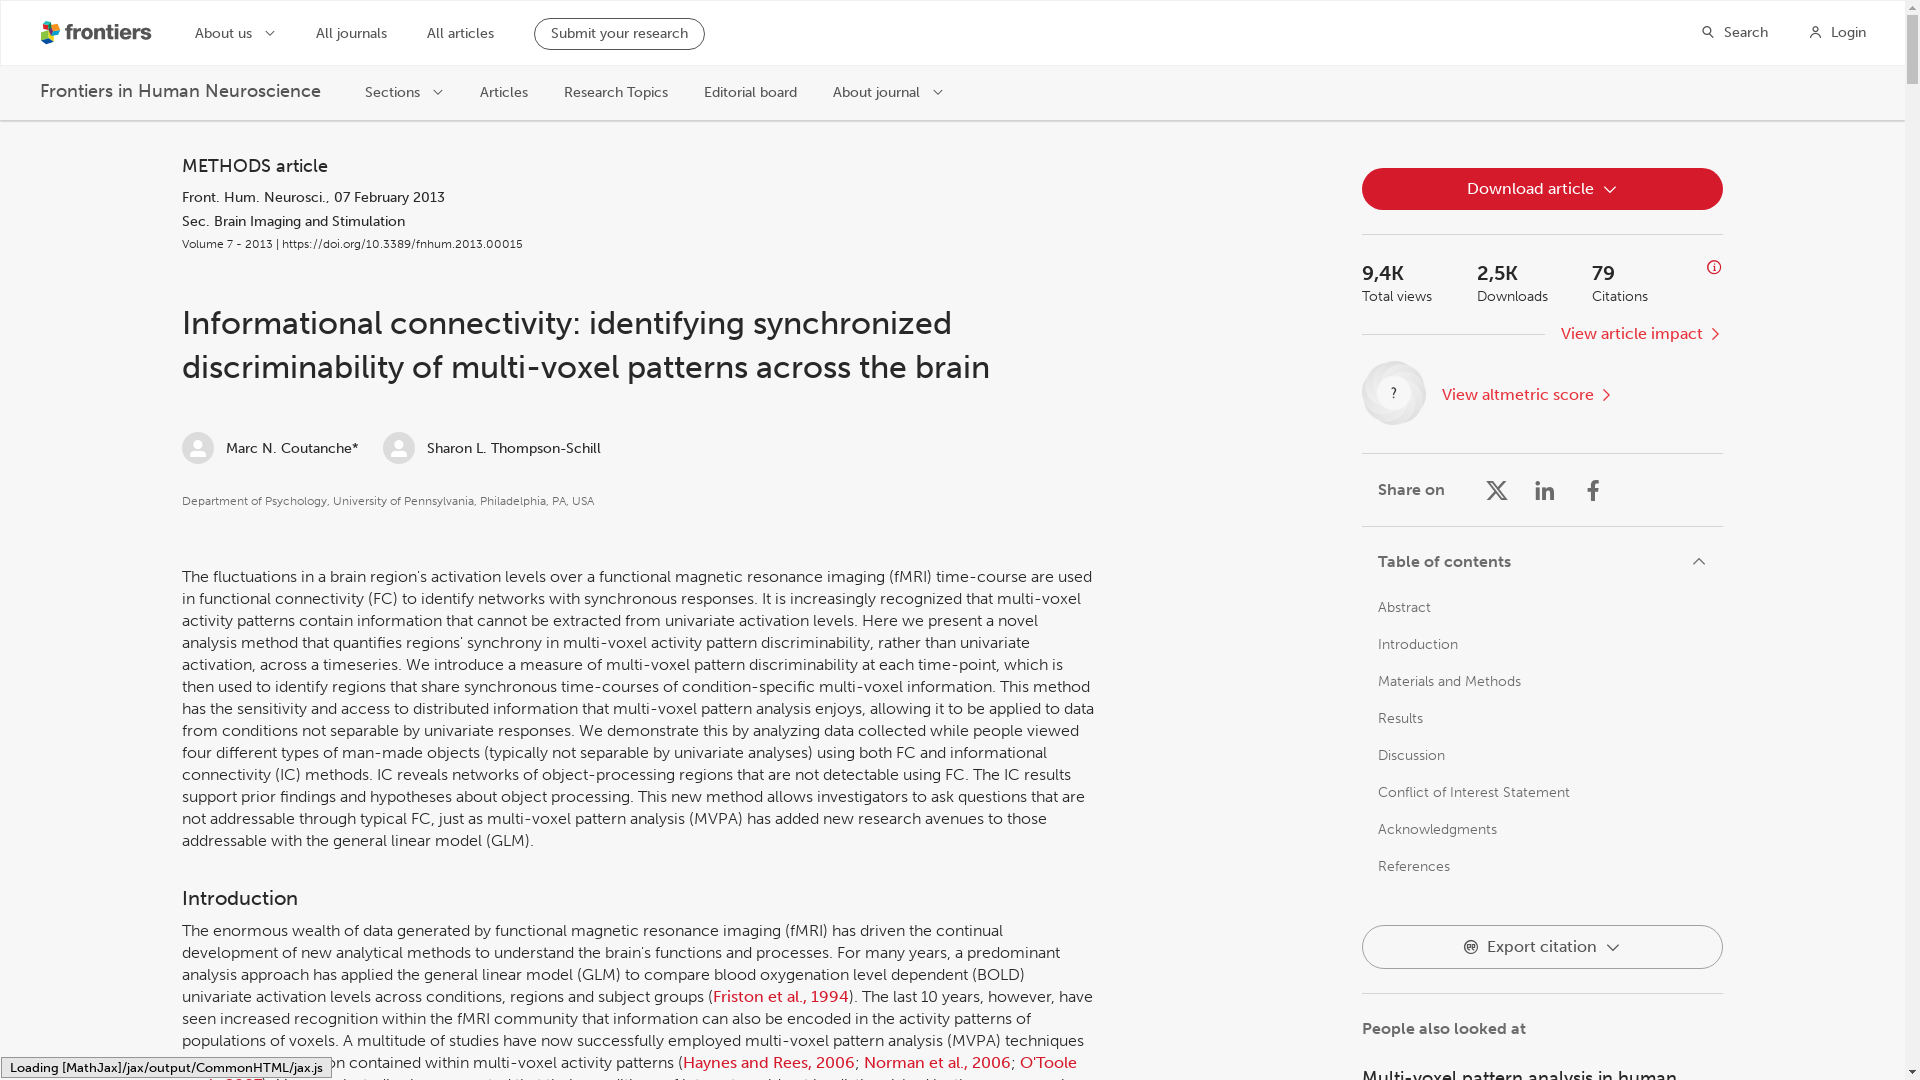 The height and width of the screenshot is (1080, 1920). Describe the element at coordinates (1837, 32) in the screenshot. I see `Login` at that location.